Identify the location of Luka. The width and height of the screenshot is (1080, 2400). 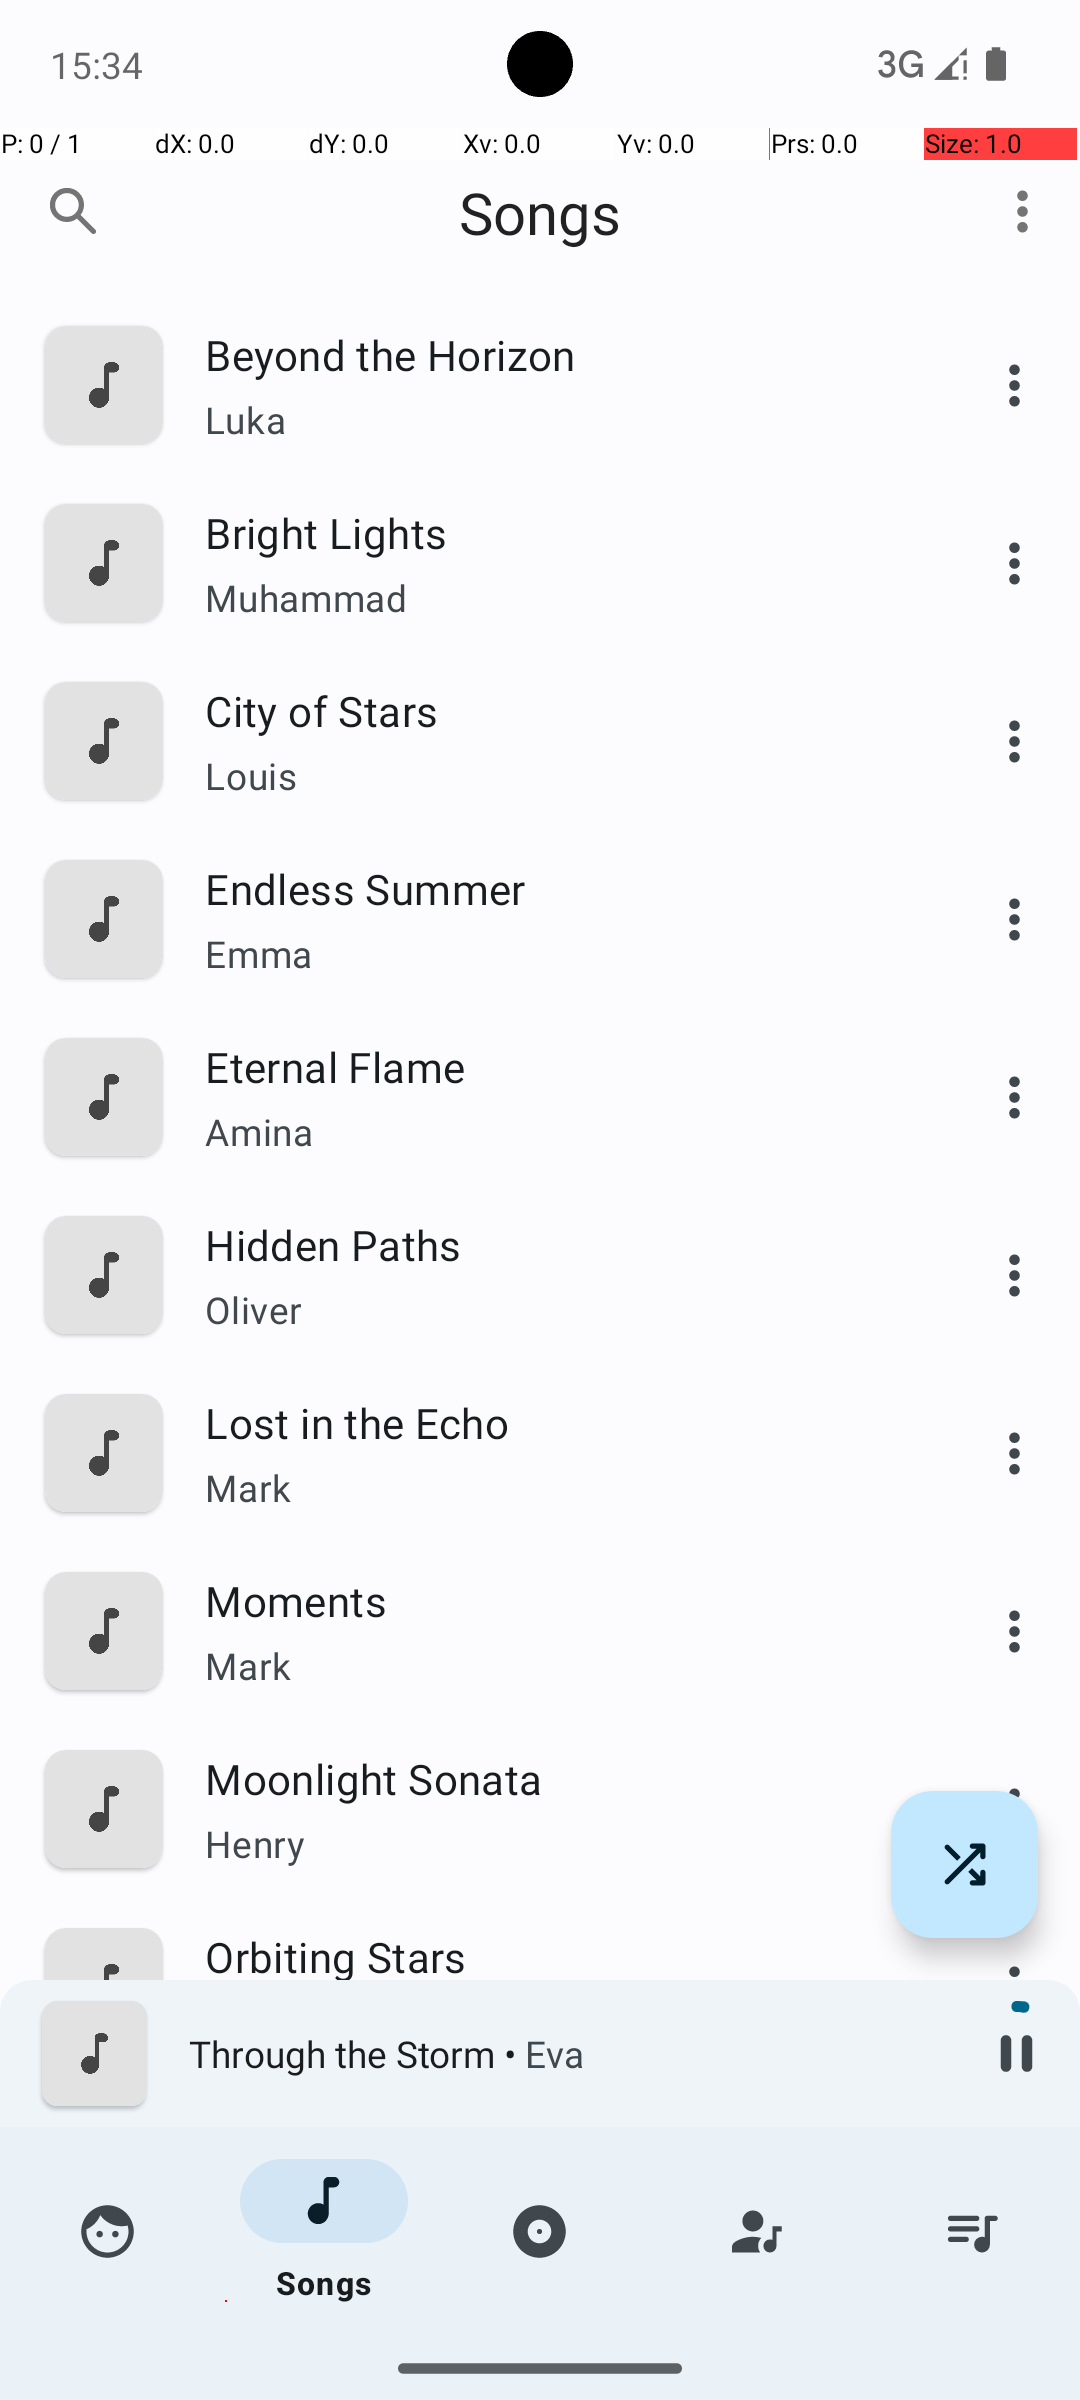
(557, 420).